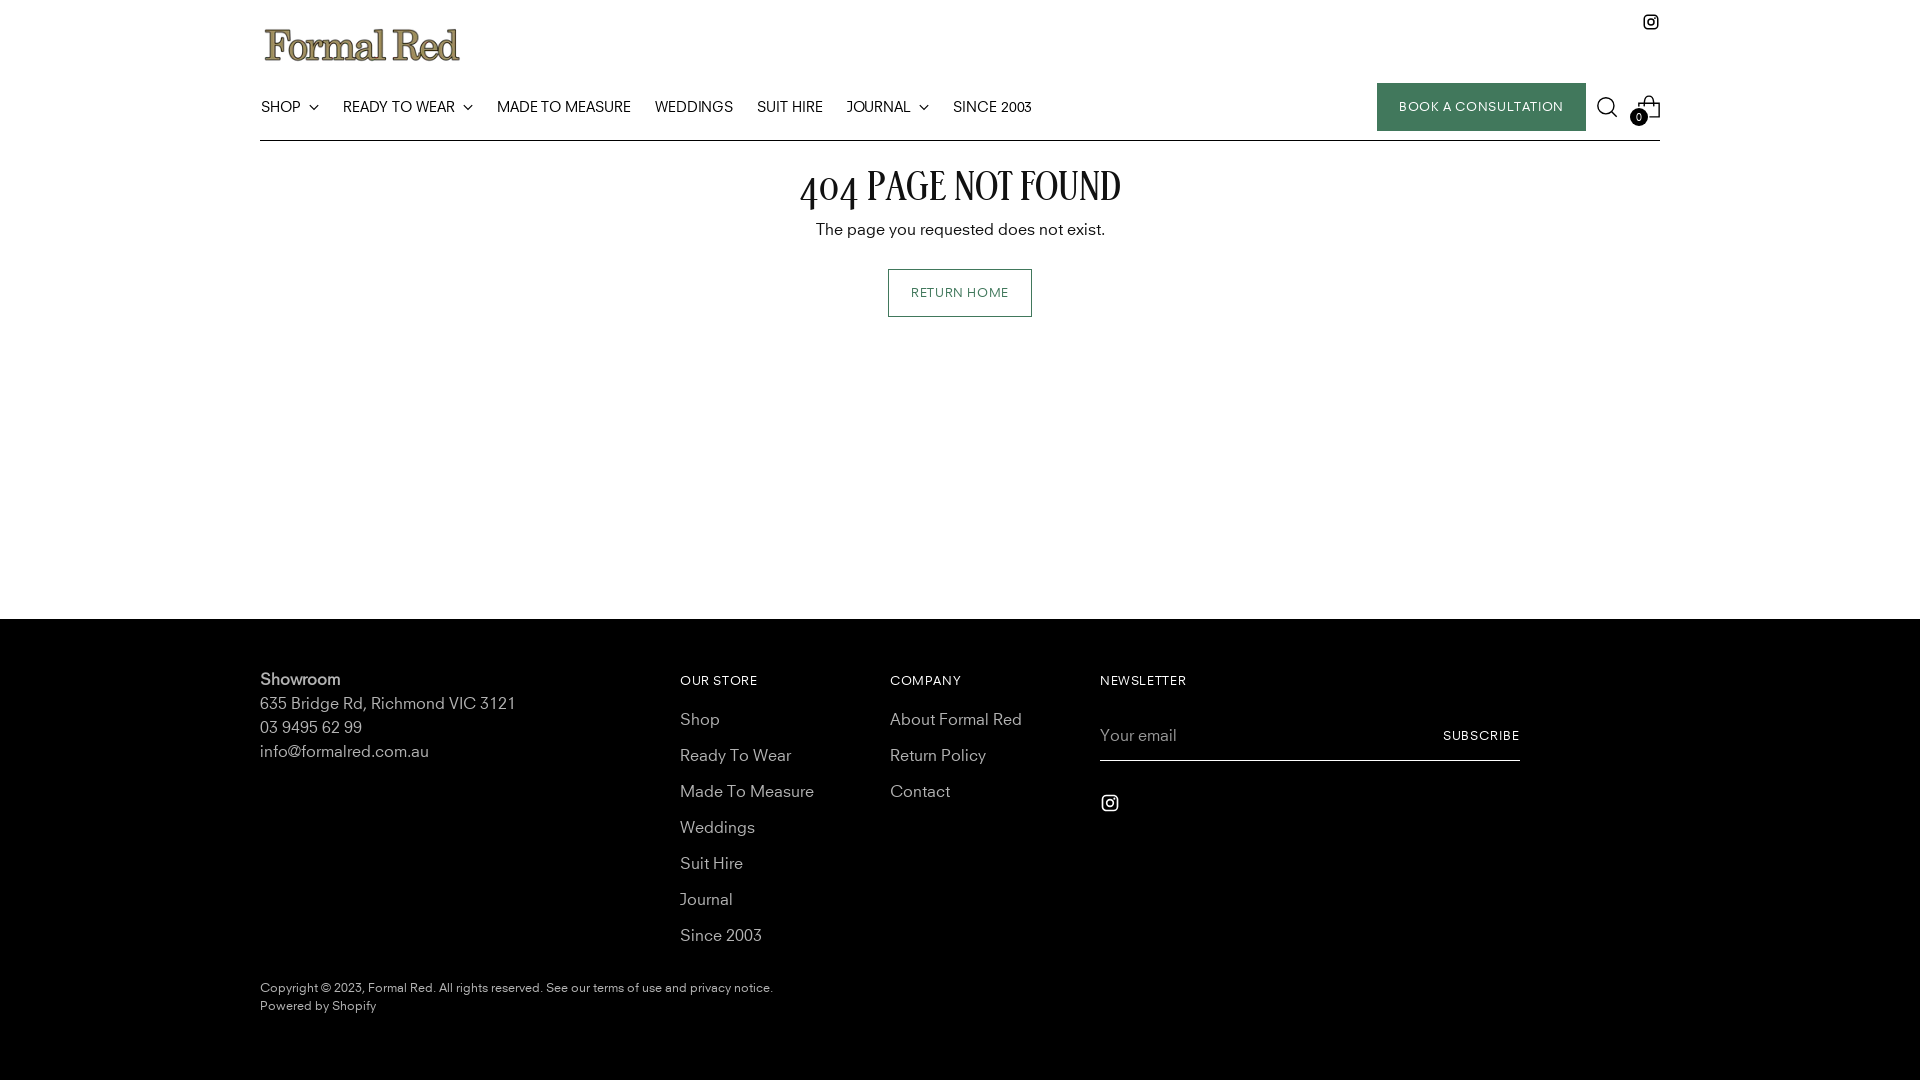 The image size is (1920, 1080). What do you see at coordinates (694, 107) in the screenshot?
I see `WEDDINGS` at bounding box center [694, 107].